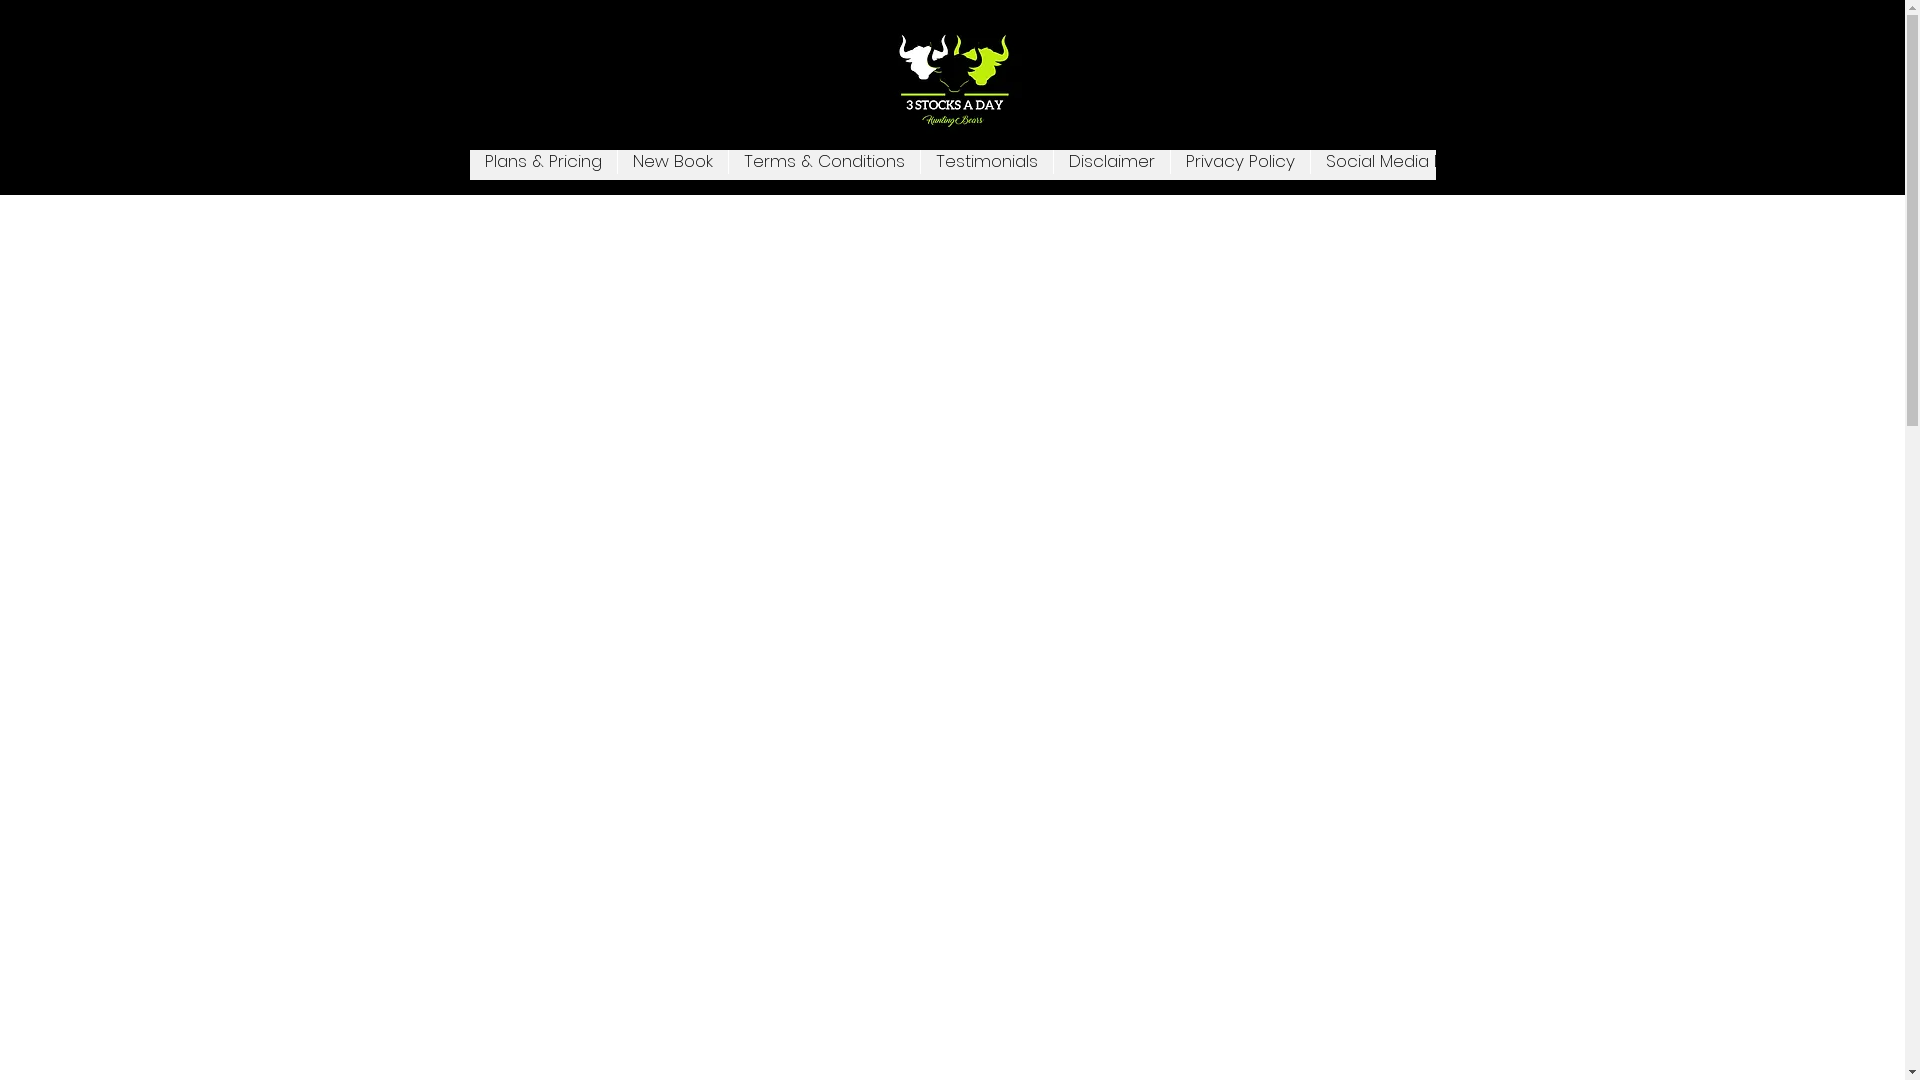 The height and width of the screenshot is (1080, 1920). Describe the element at coordinates (824, 165) in the screenshot. I see `Terms & Conditions` at that location.